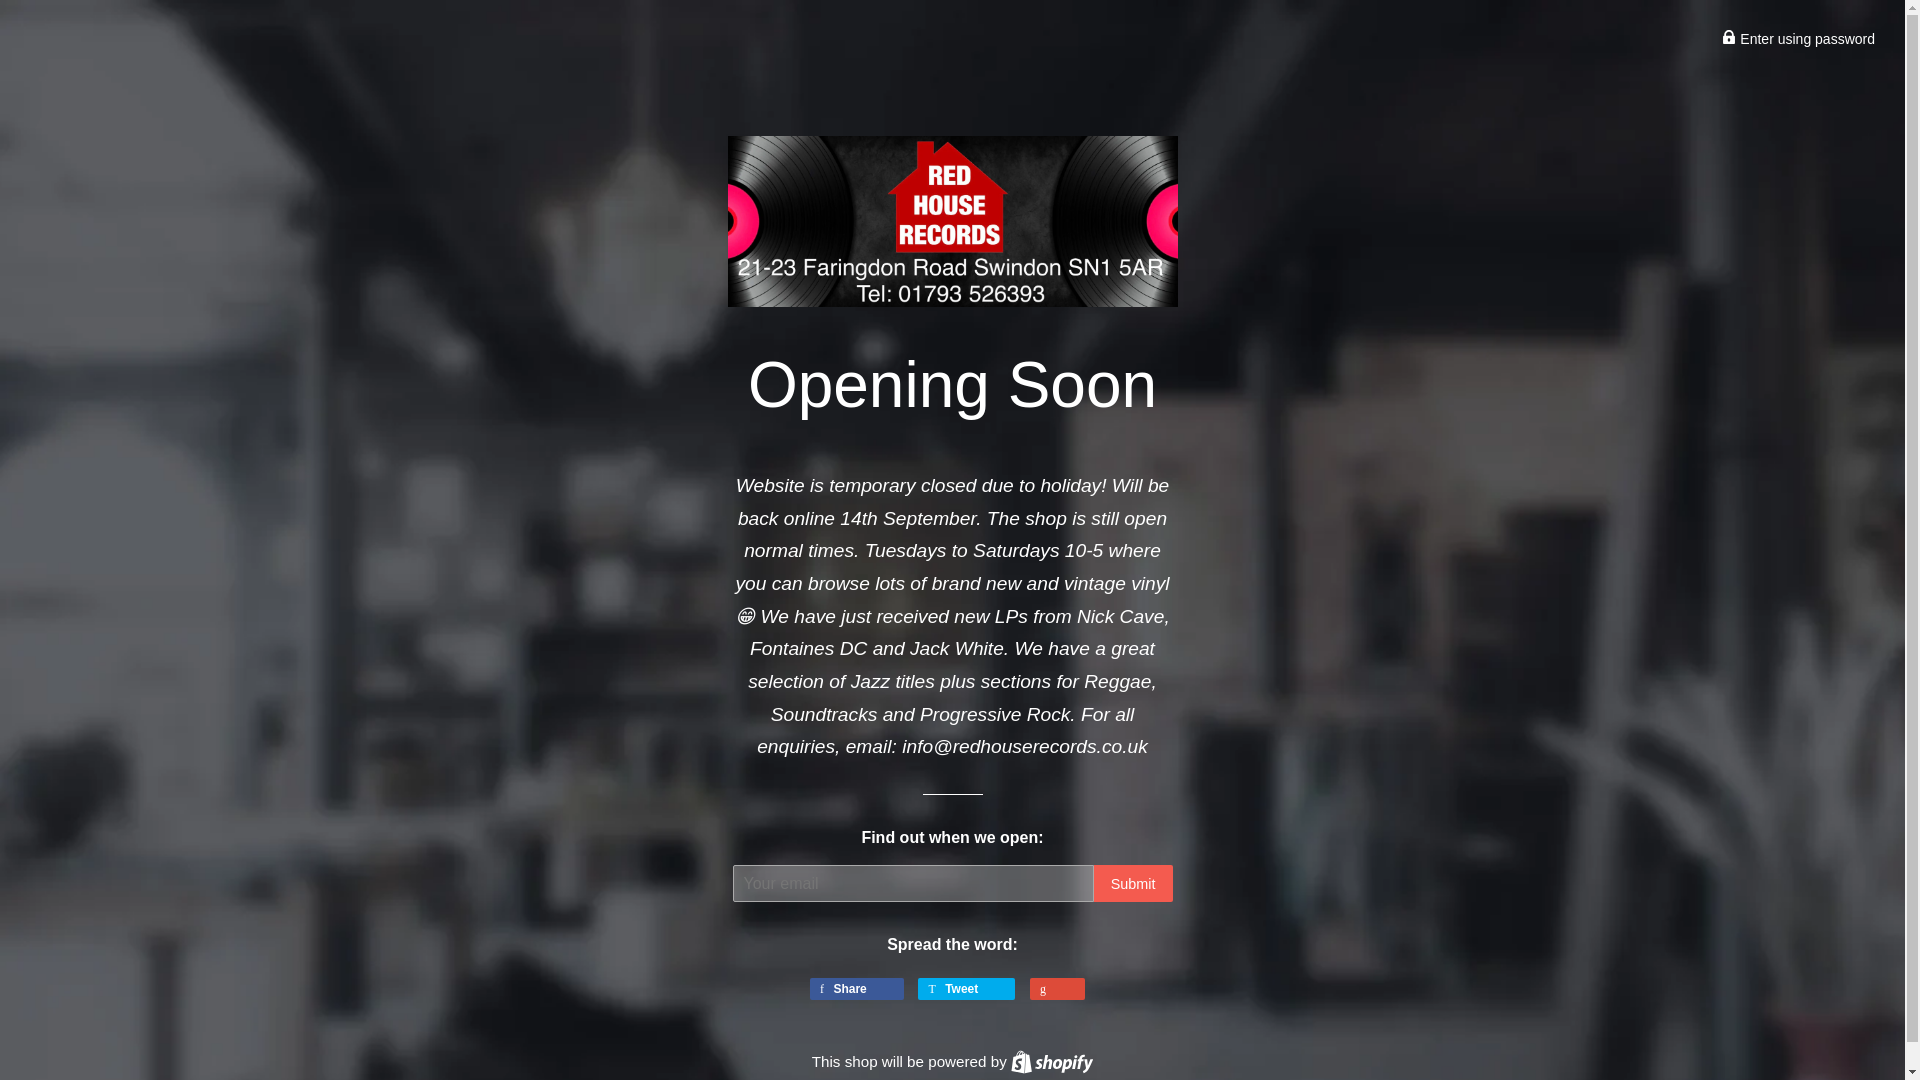 Image resolution: width=1920 pixels, height=1080 pixels. I want to click on Submit, so click(1052, 1062).